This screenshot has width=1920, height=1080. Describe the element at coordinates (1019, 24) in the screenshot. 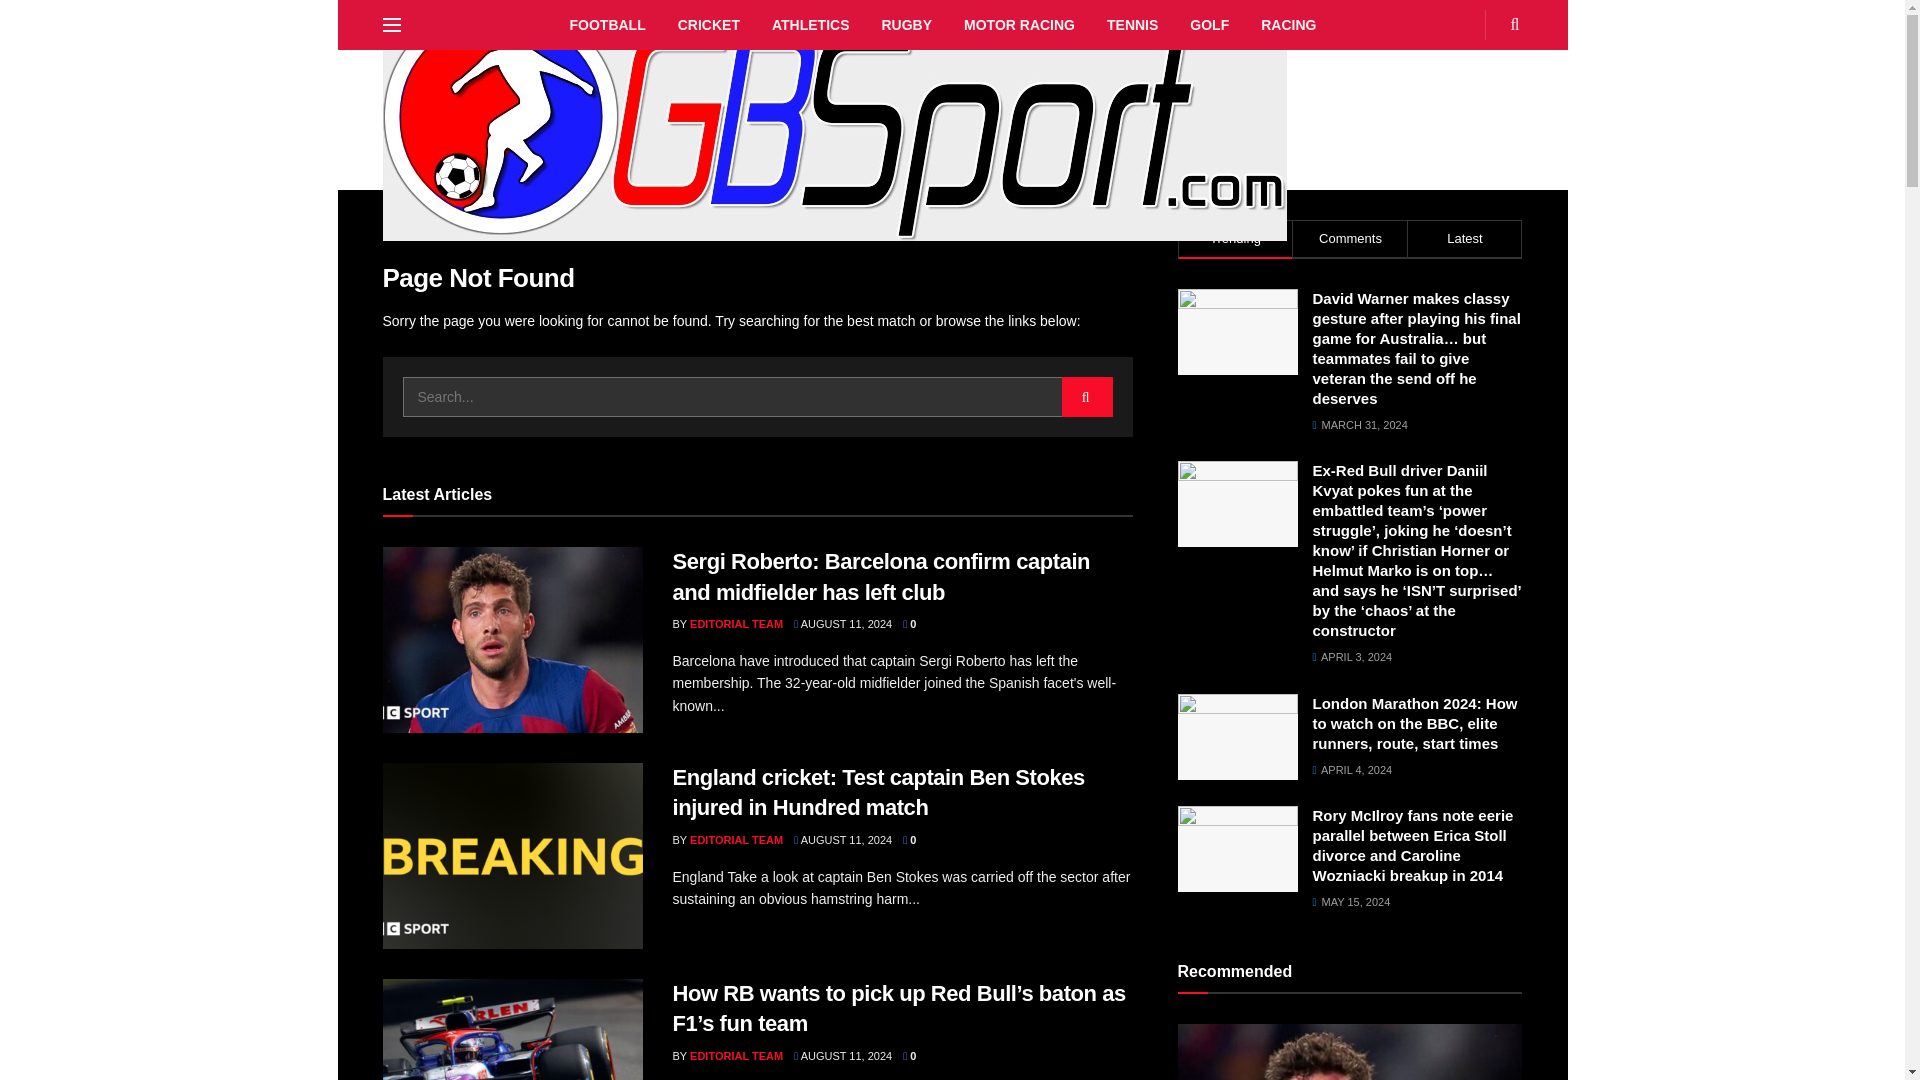

I see `MOTOR RACING` at that location.